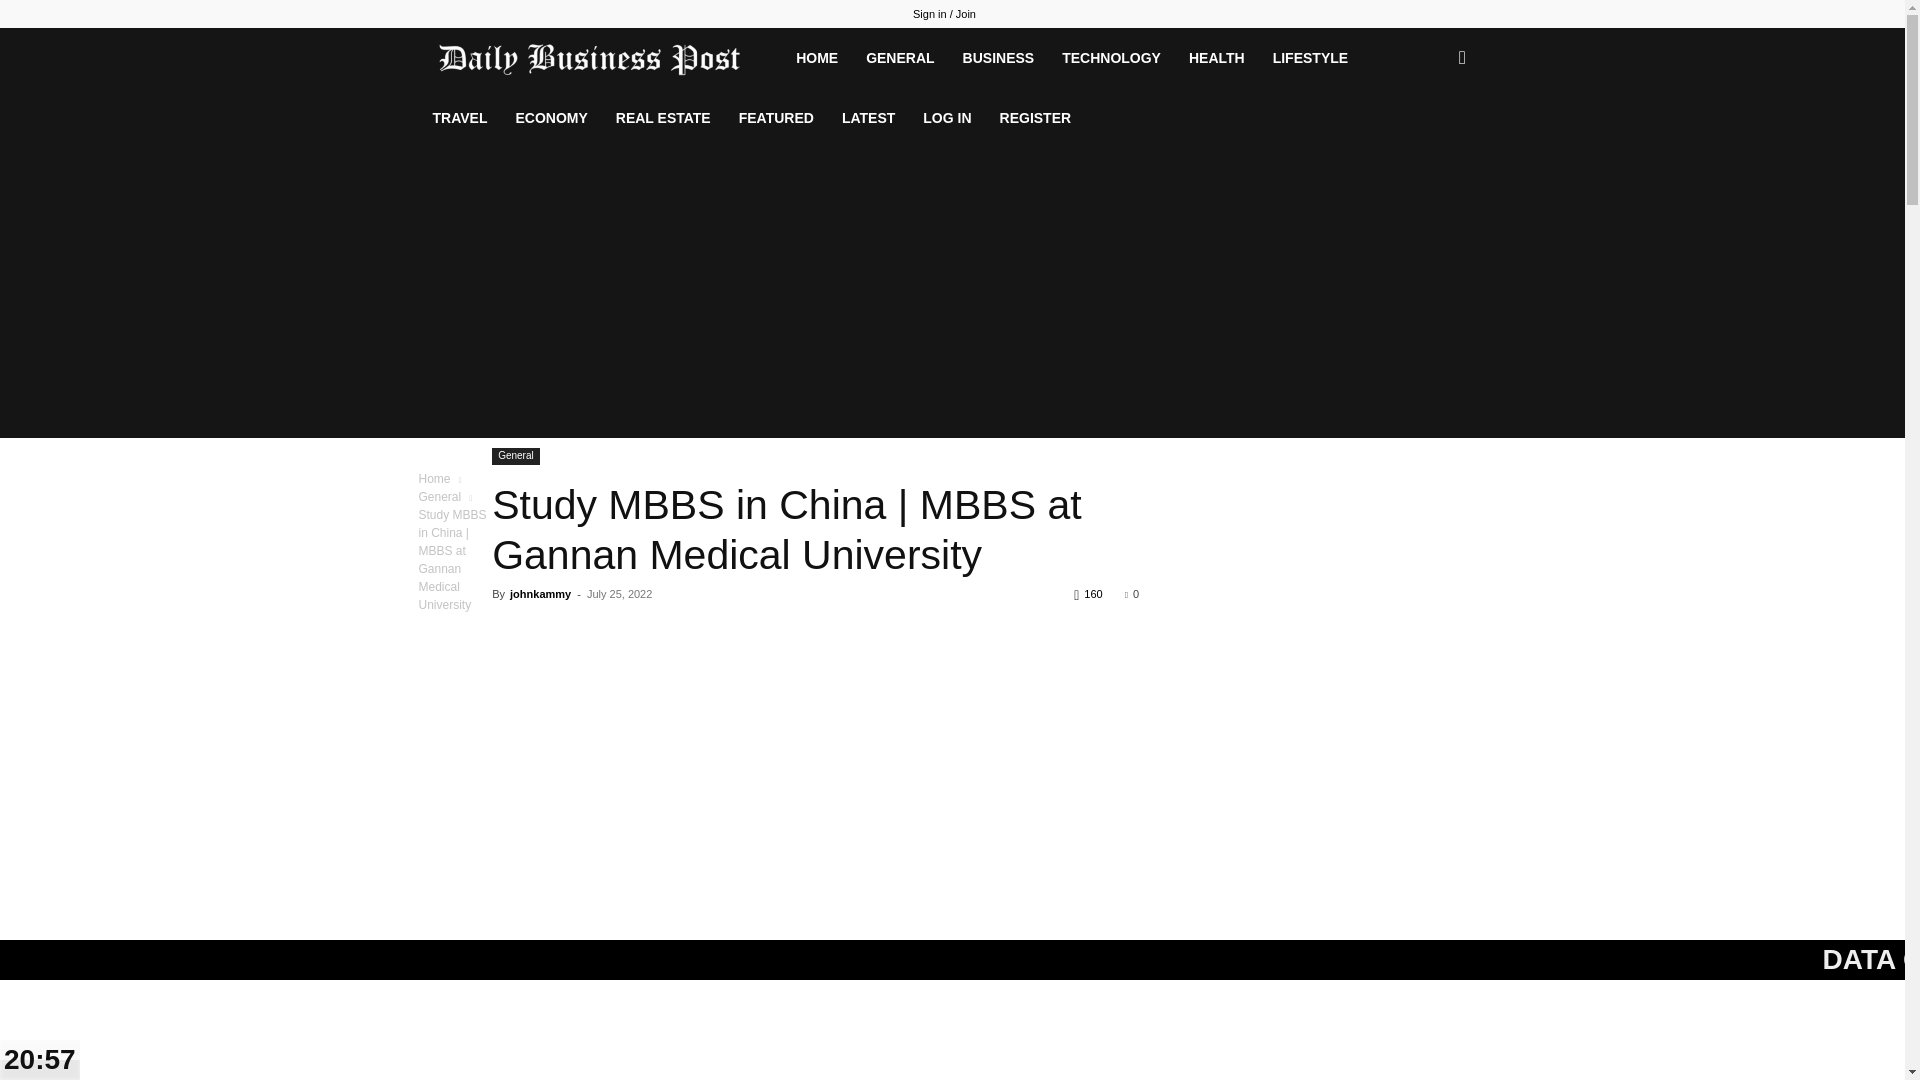 The image size is (1920, 1080). What do you see at coordinates (776, 117) in the screenshot?
I see `FEATURED` at bounding box center [776, 117].